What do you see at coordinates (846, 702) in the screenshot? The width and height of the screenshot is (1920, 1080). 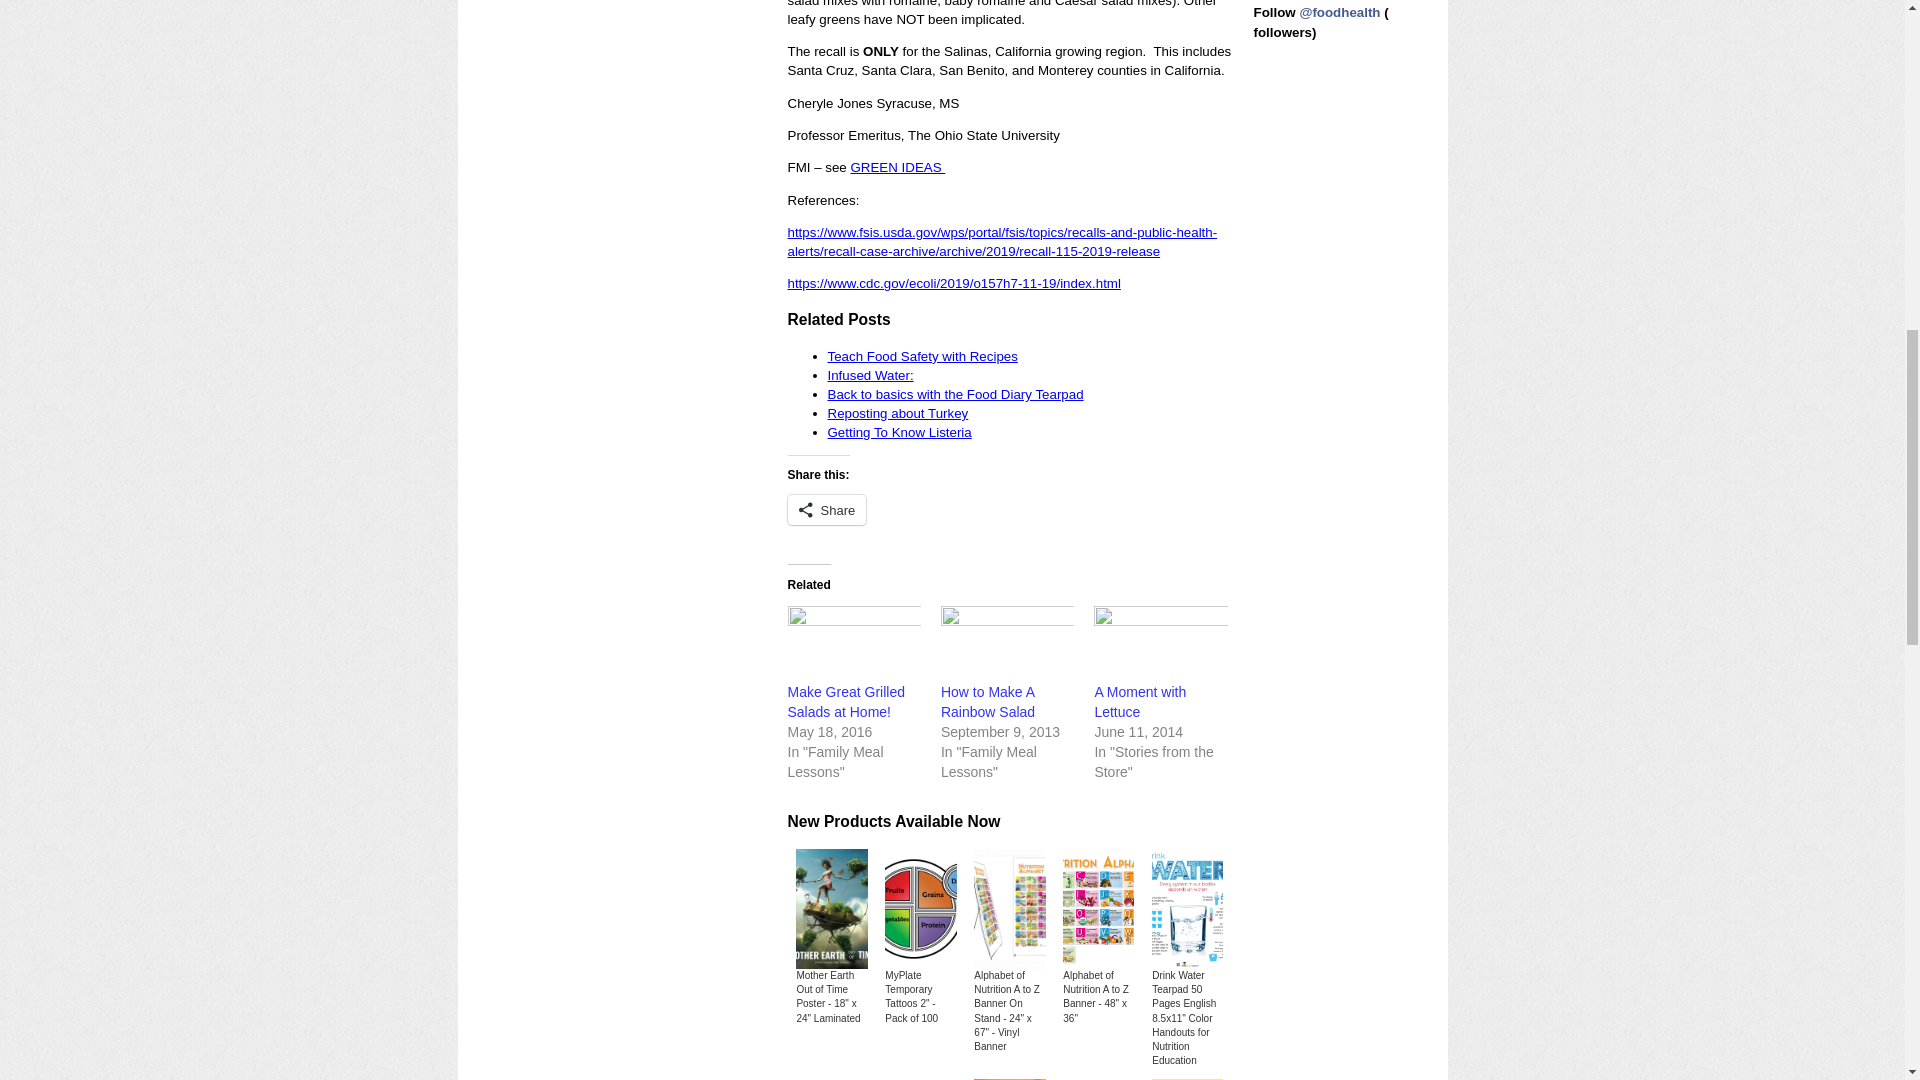 I see `Make Great Grilled Salads at Home!` at bounding box center [846, 702].